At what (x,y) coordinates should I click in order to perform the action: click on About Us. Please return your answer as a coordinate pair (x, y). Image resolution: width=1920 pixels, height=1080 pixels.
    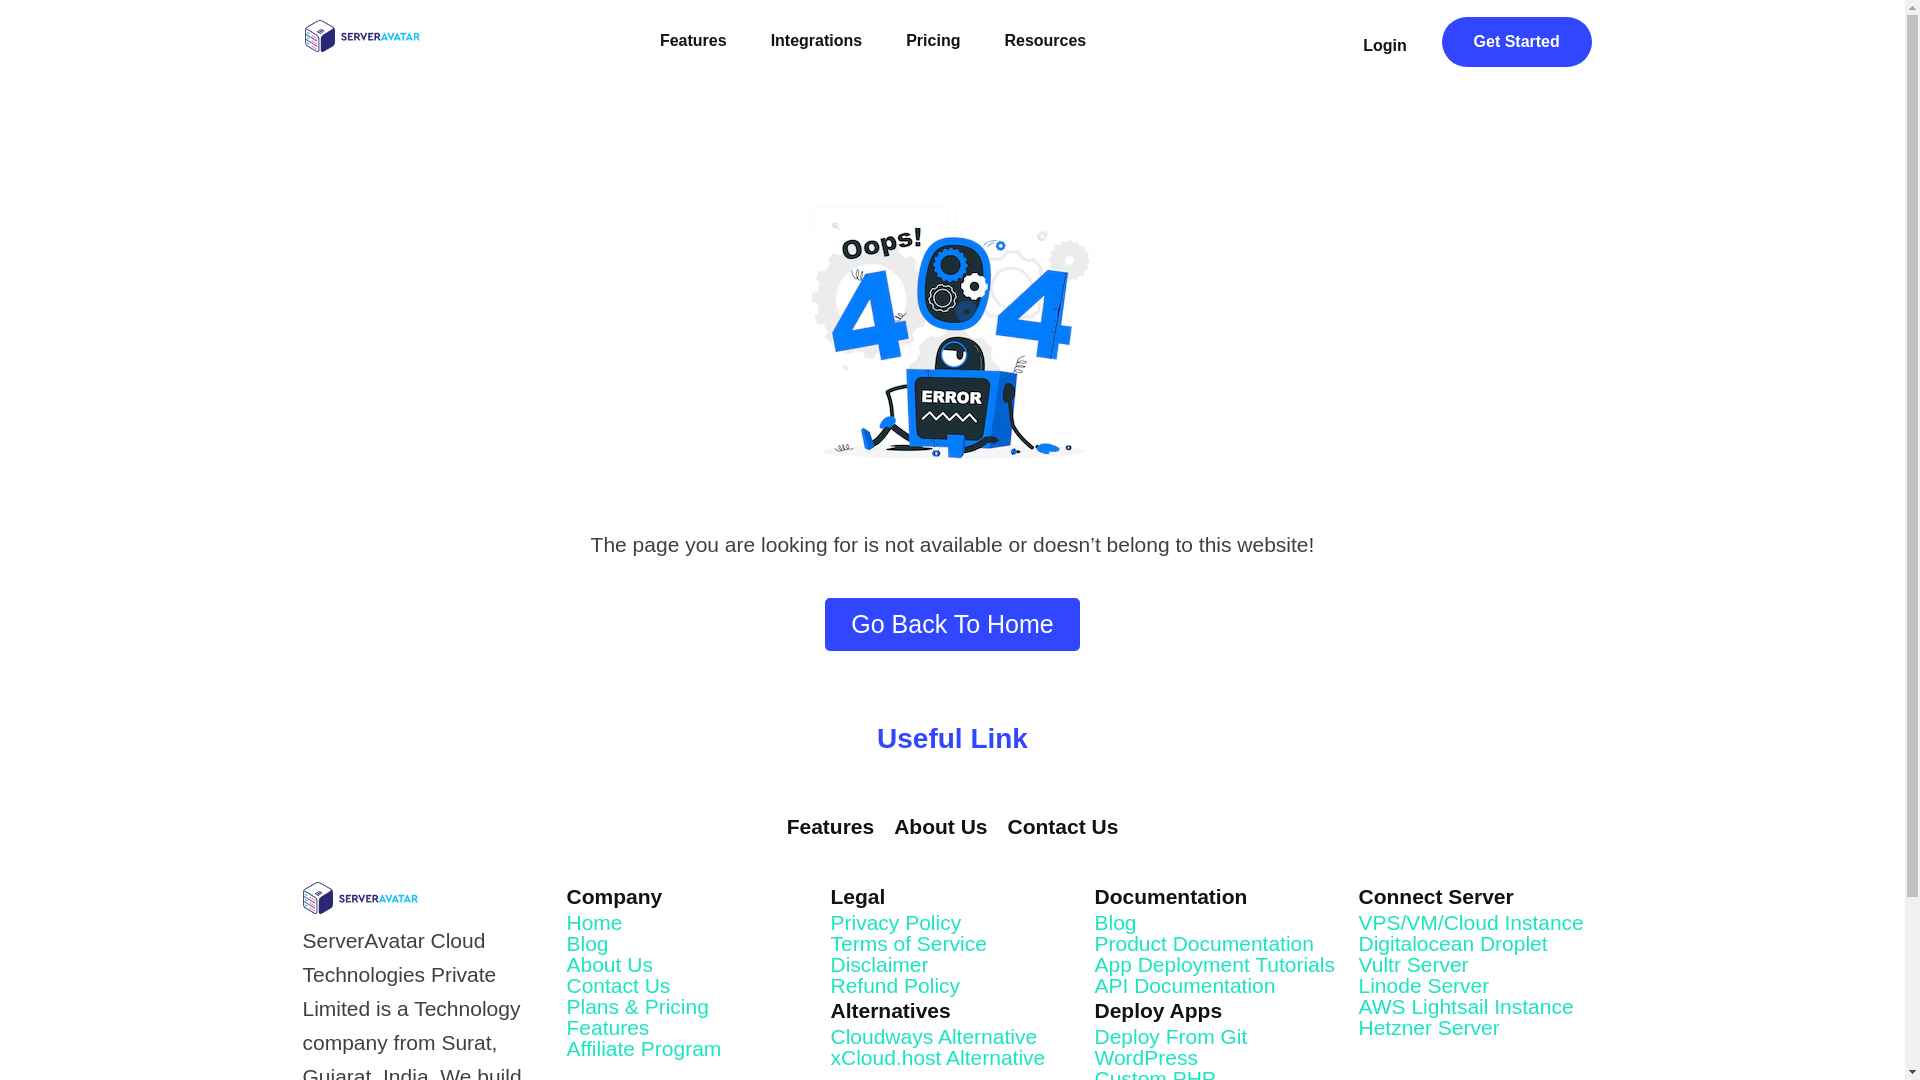
    Looking at the image, I should click on (940, 827).